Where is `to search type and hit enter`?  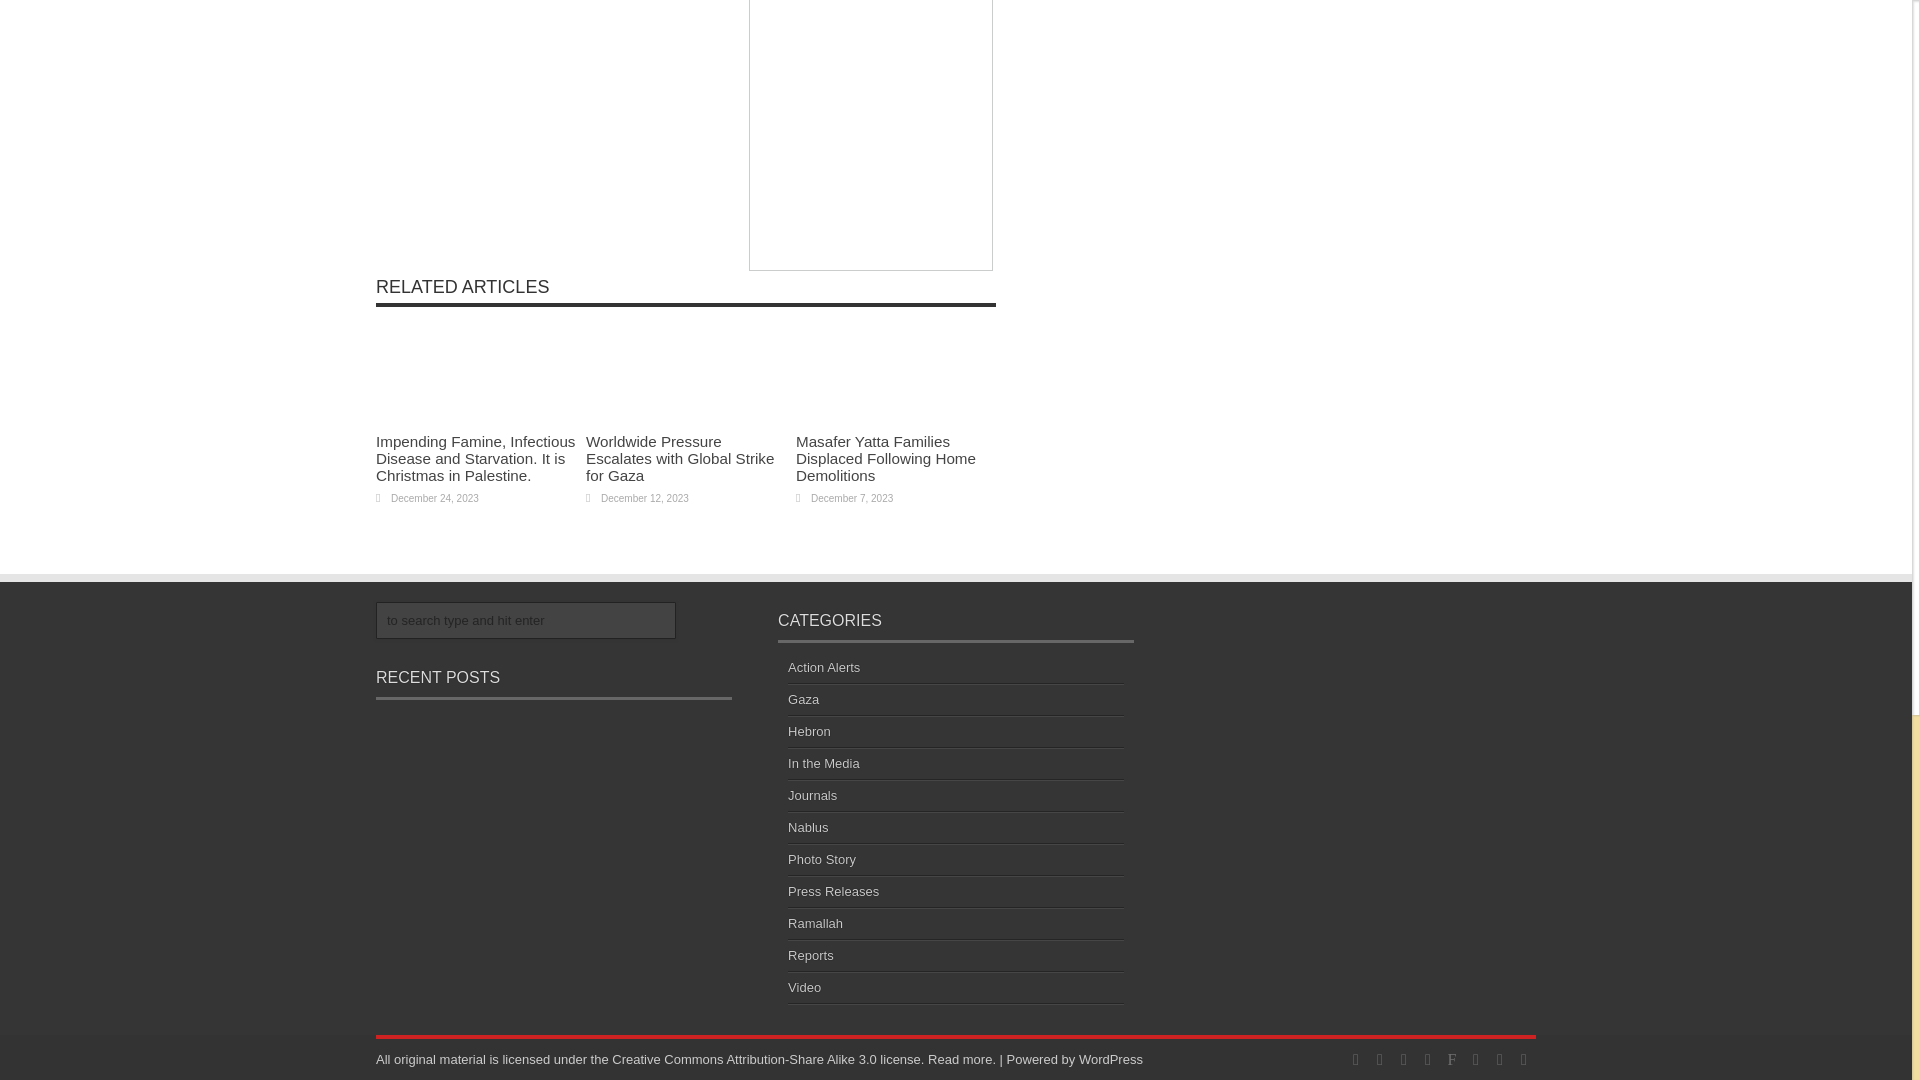
to search type and hit enter is located at coordinates (526, 619).